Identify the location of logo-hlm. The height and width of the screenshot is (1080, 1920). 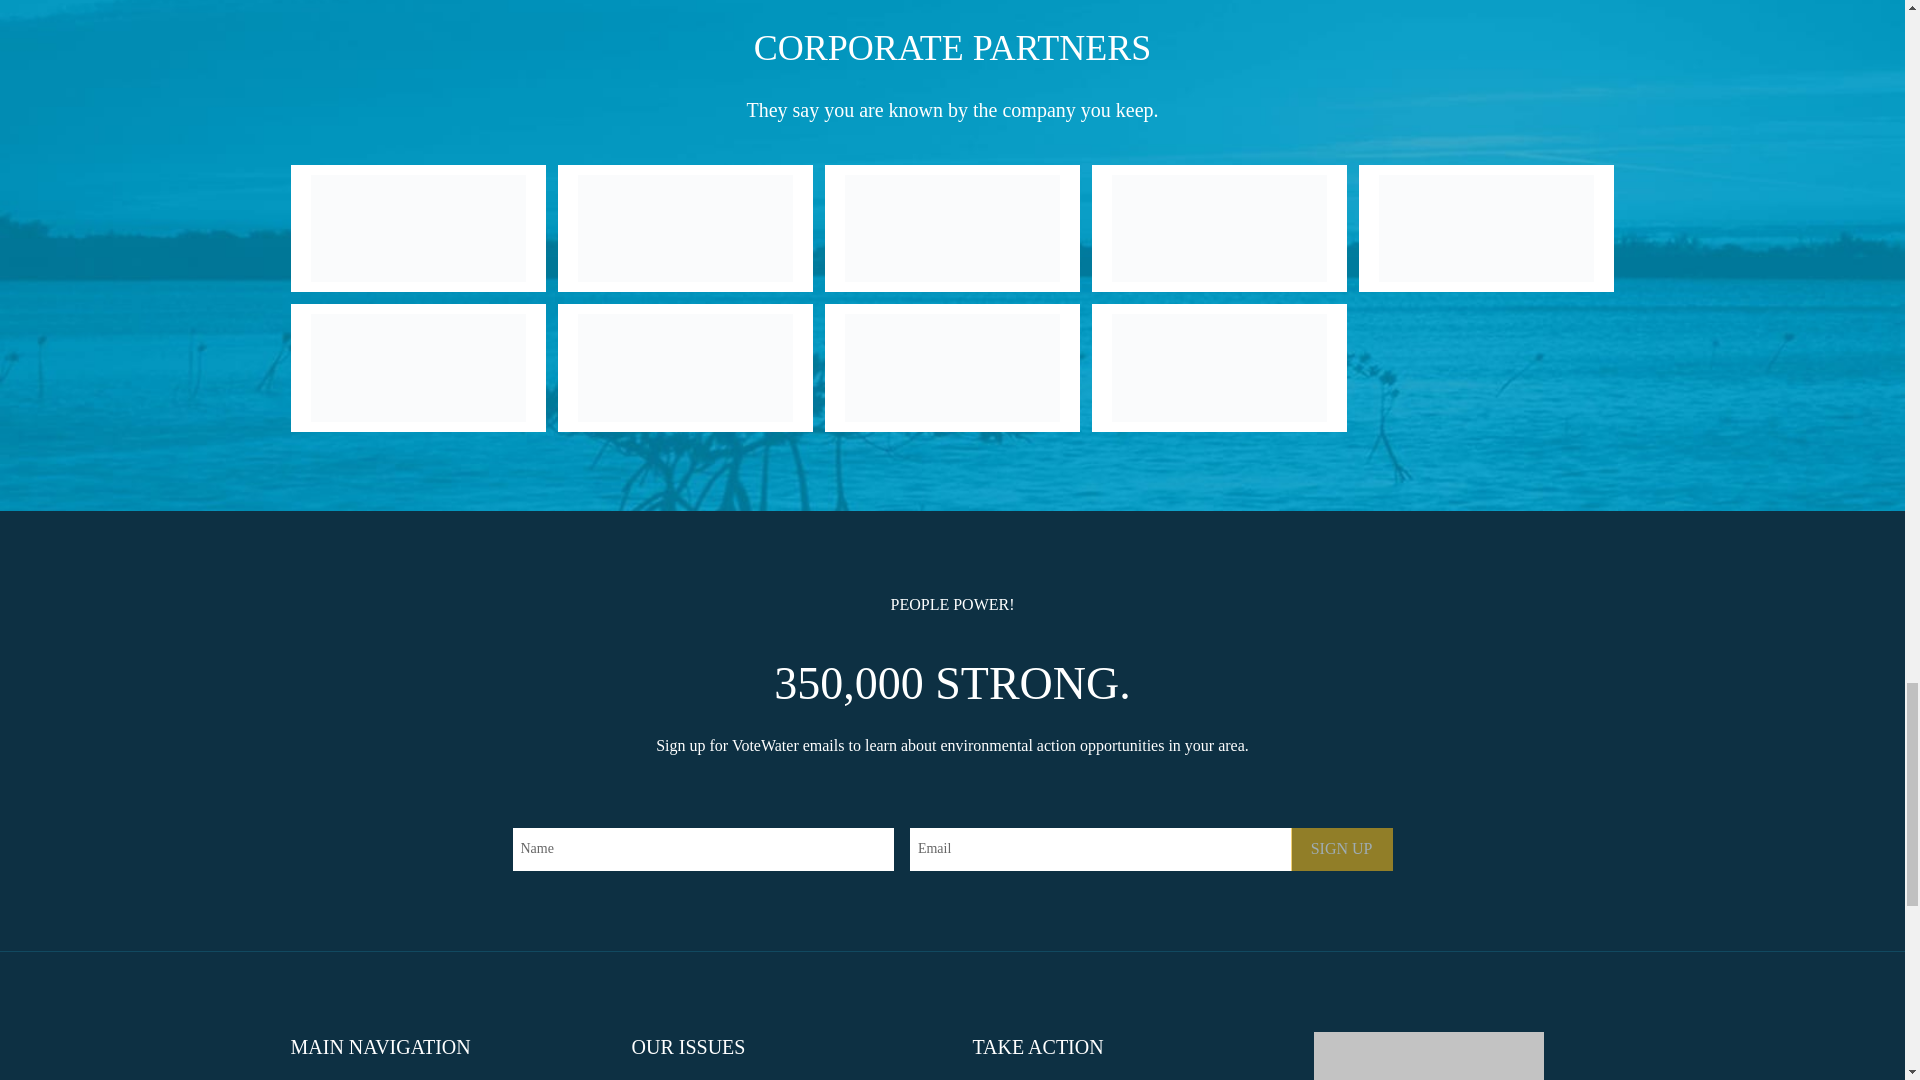
(952, 228).